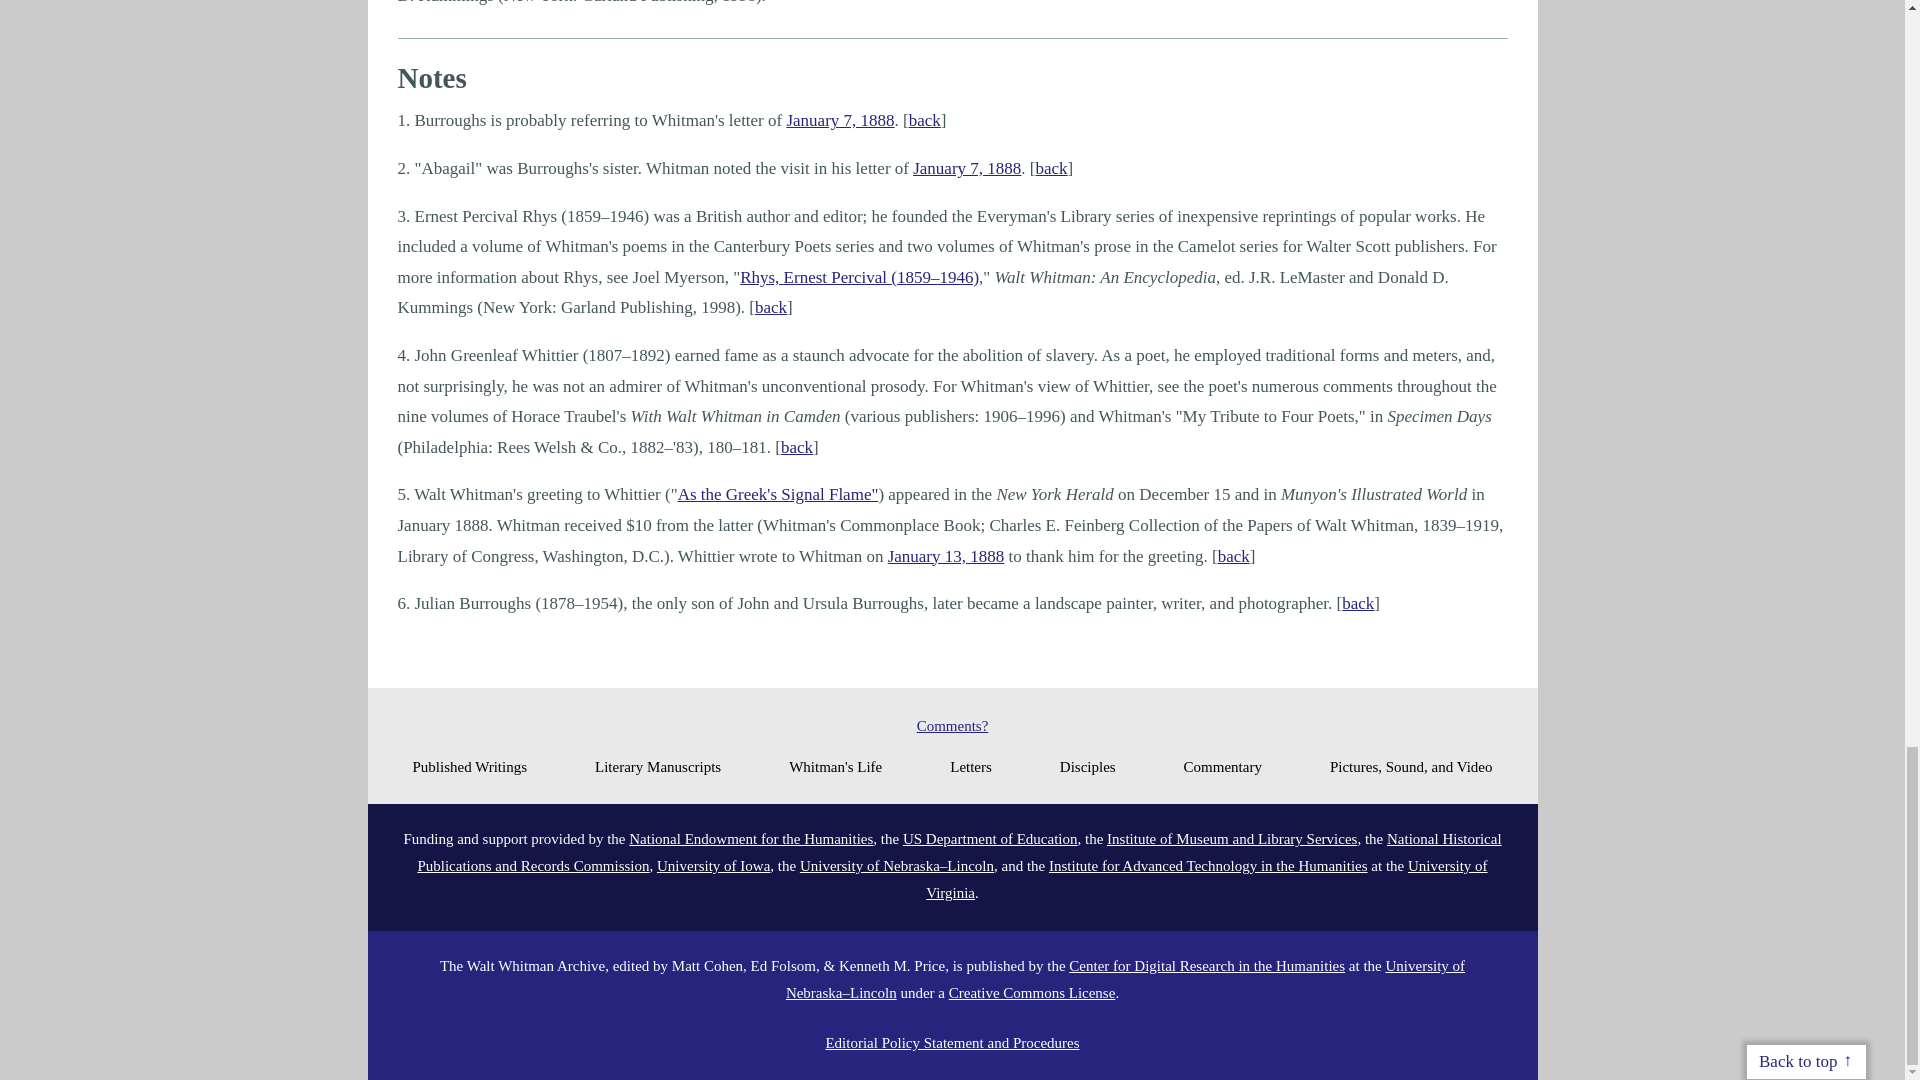 This screenshot has height=1080, width=1920. Describe the element at coordinates (1233, 556) in the screenshot. I see `back` at that location.